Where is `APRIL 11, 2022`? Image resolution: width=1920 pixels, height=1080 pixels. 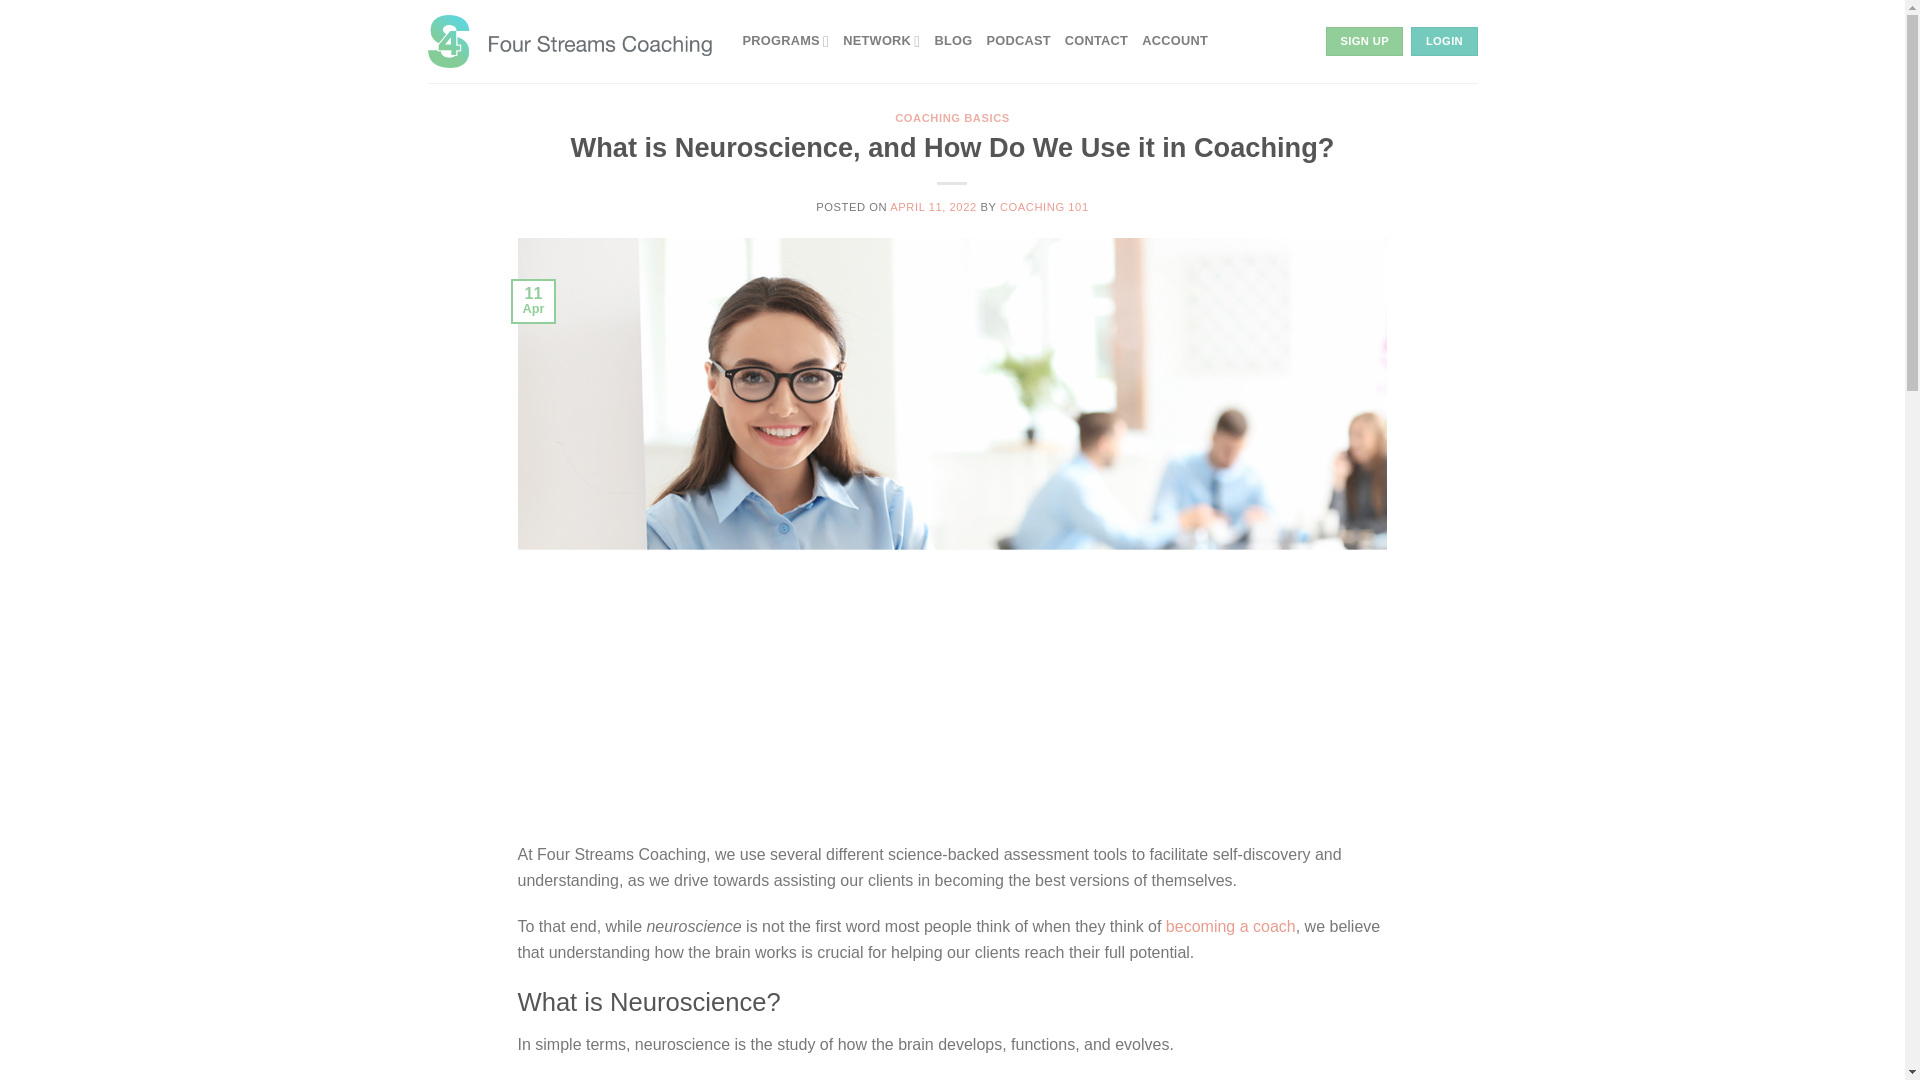 APRIL 11, 2022 is located at coordinates (932, 206).